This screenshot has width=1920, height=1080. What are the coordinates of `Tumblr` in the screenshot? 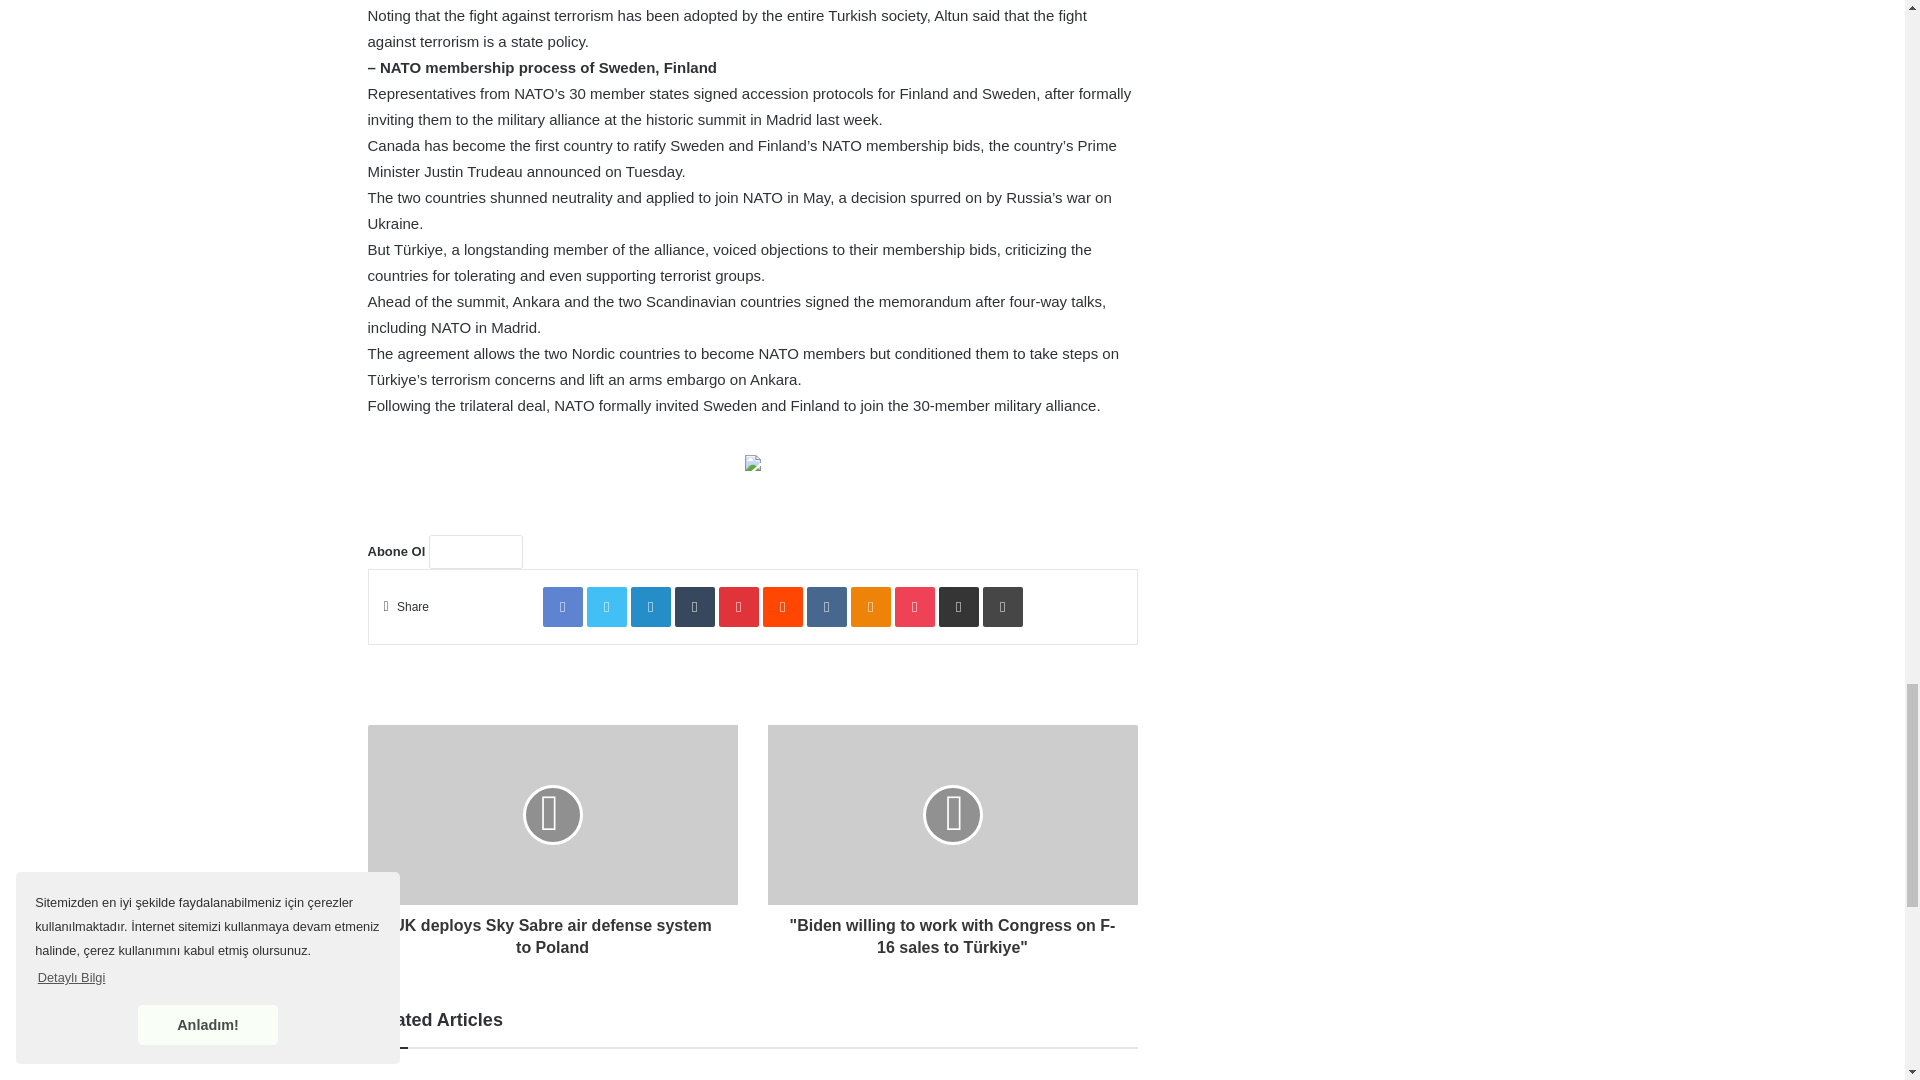 It's located at (694, 607).